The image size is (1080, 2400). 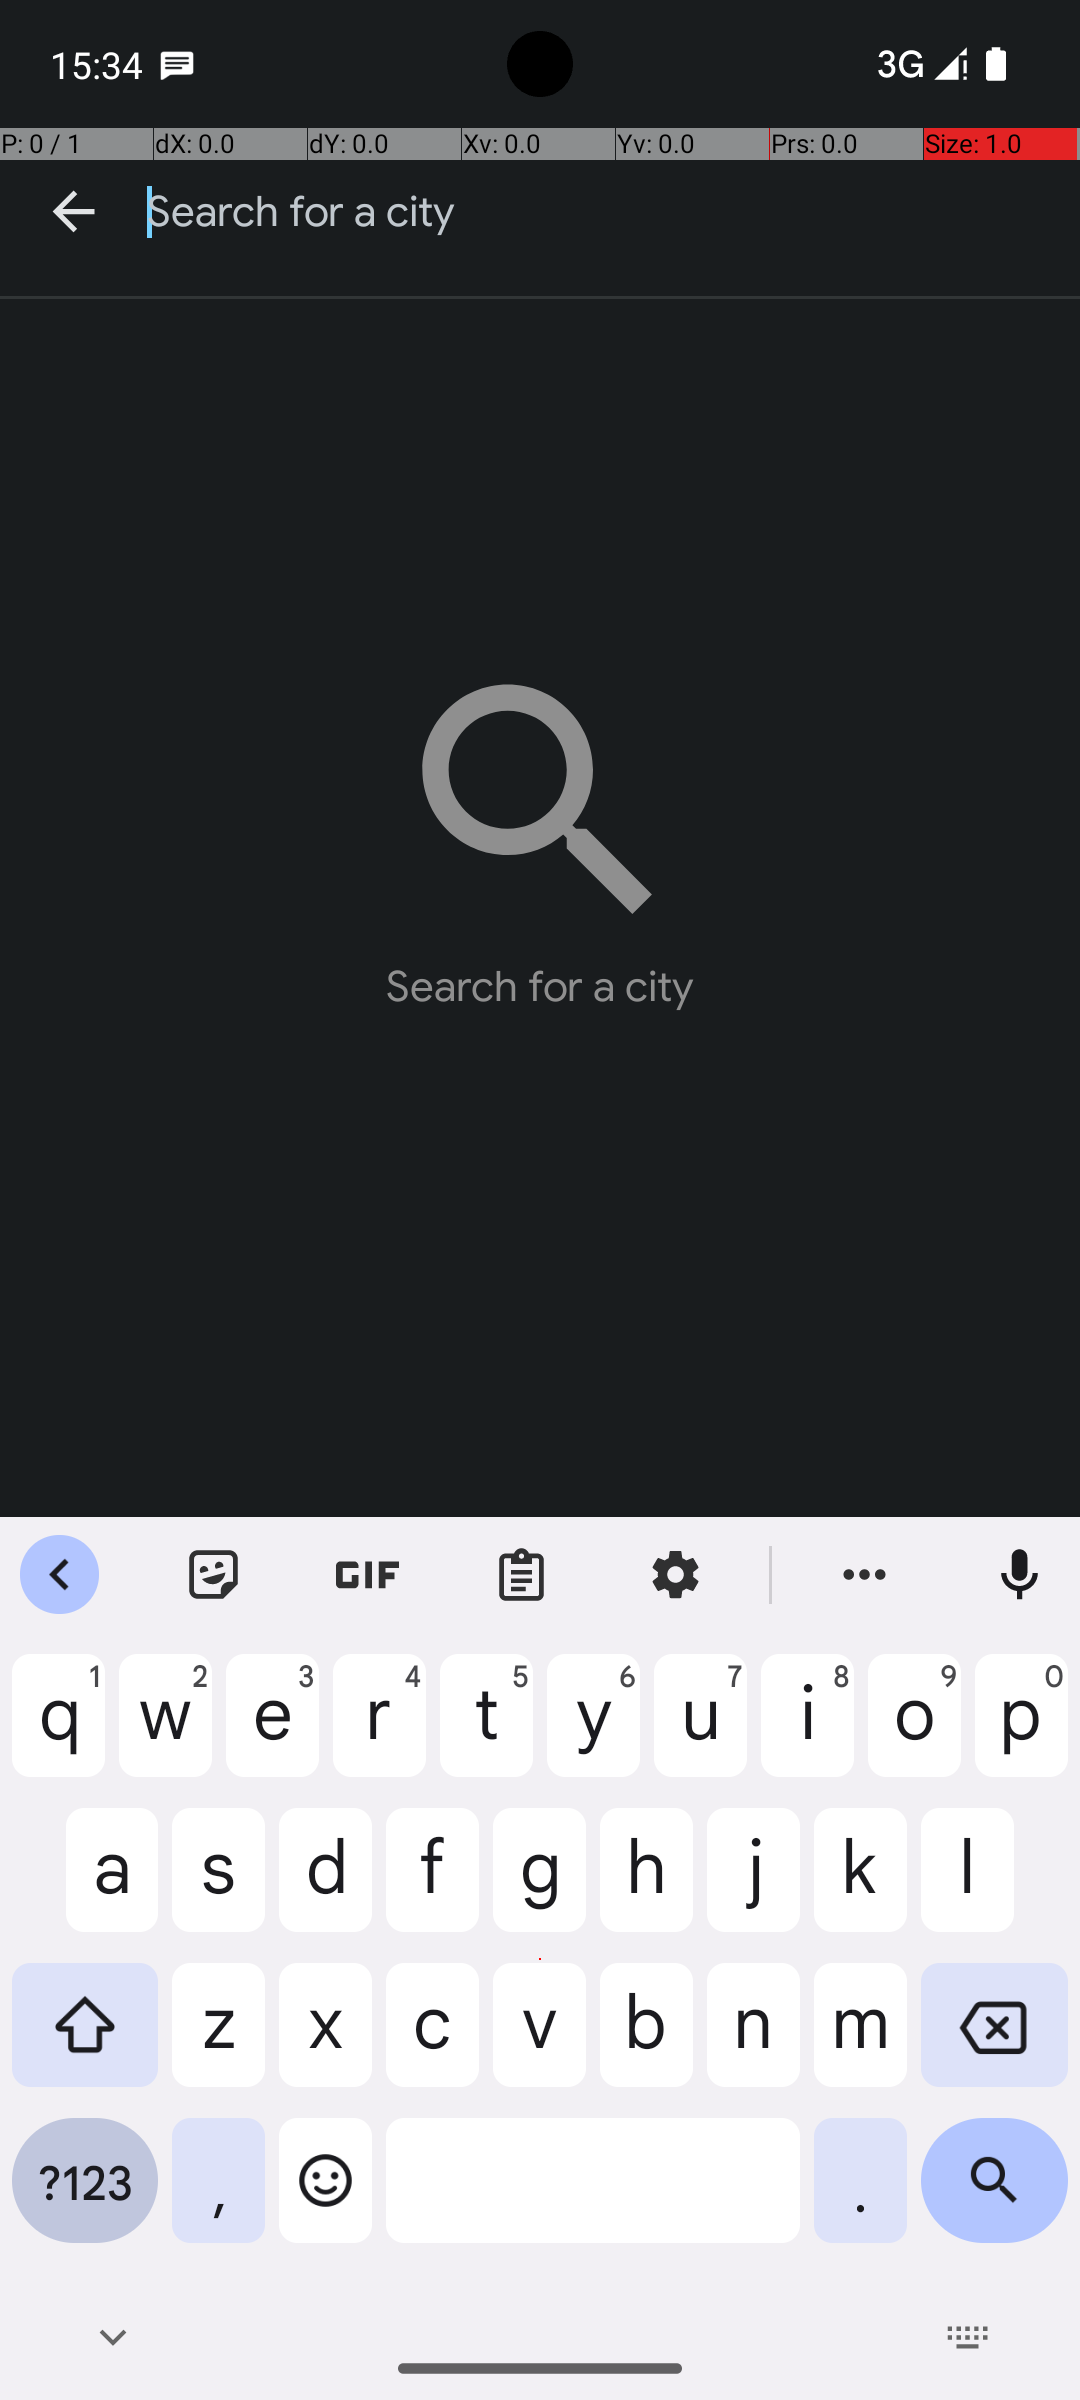 What do you see at coordinates (754, 1886) in the screenshot?
I see `j` at bounding box center [754, 1886].